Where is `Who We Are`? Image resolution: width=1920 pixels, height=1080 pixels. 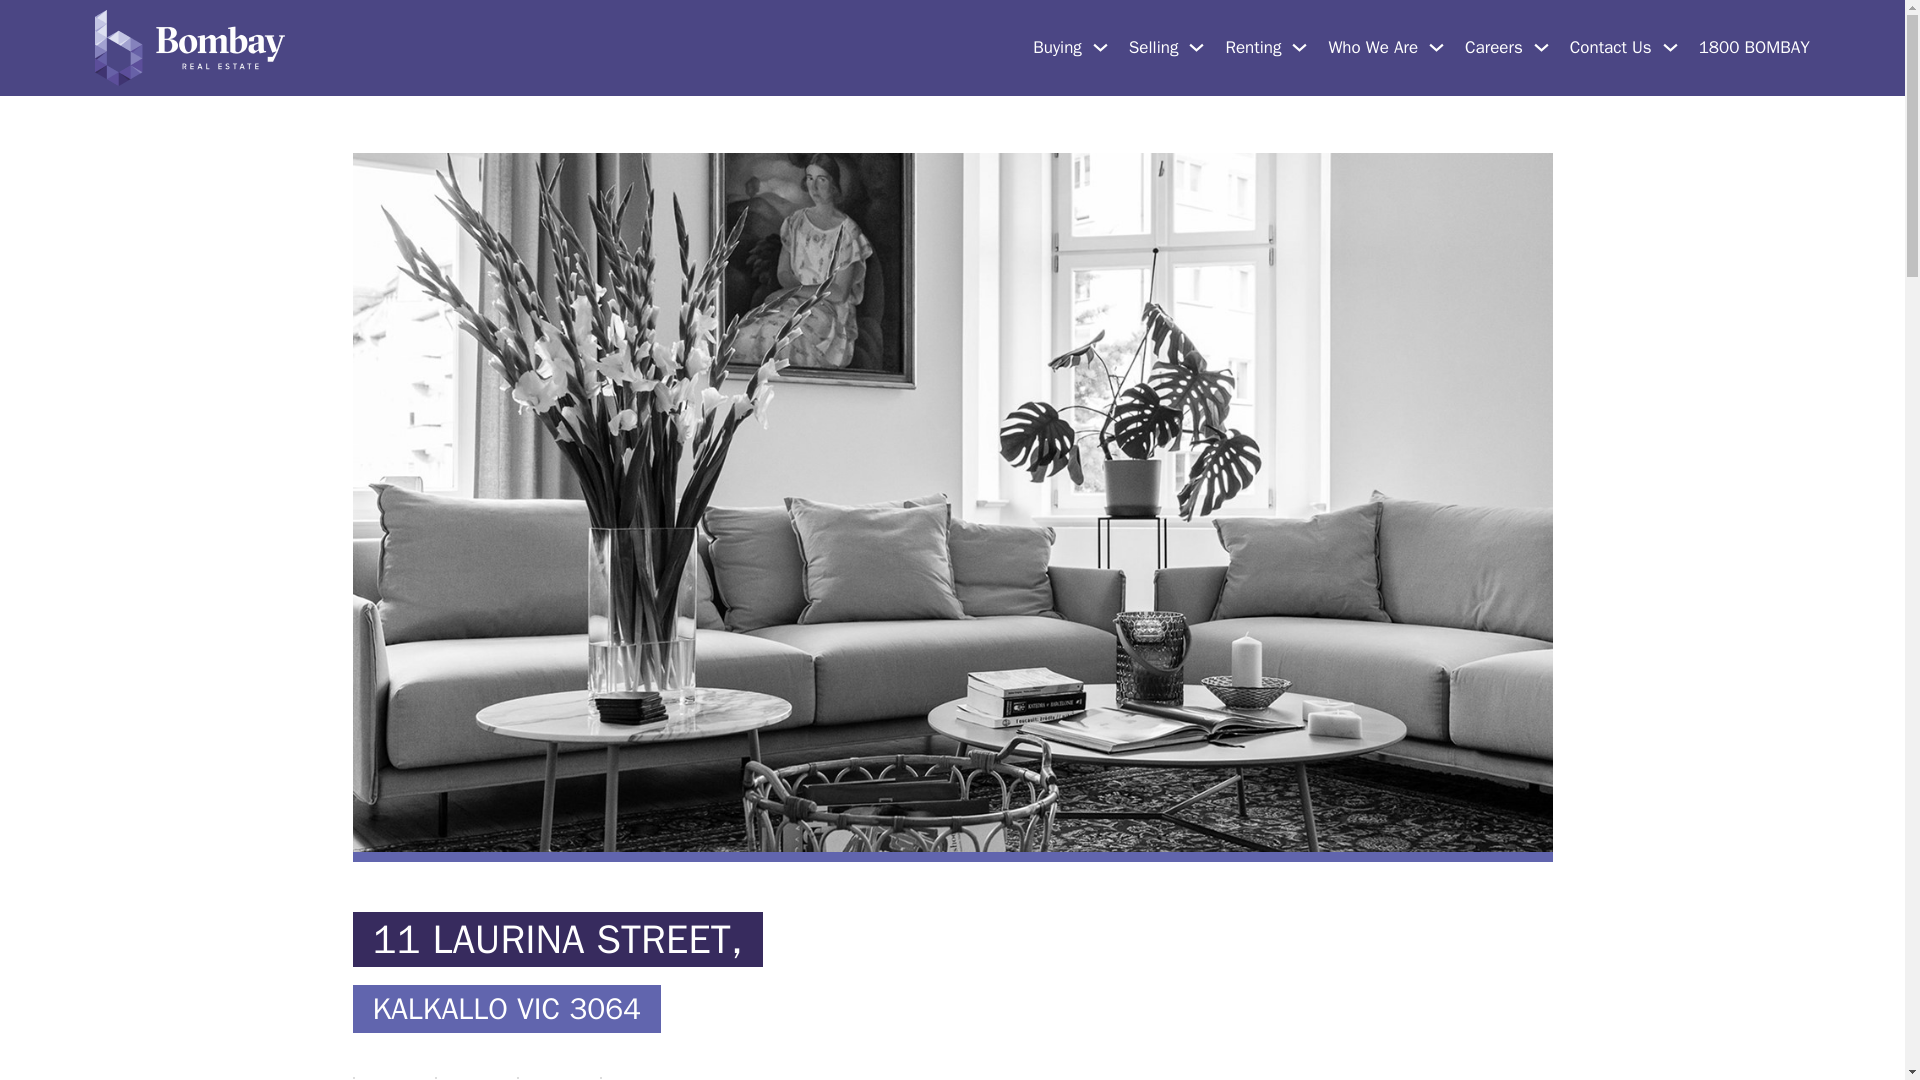
Who We Are is located at coordinates (1373, 48).